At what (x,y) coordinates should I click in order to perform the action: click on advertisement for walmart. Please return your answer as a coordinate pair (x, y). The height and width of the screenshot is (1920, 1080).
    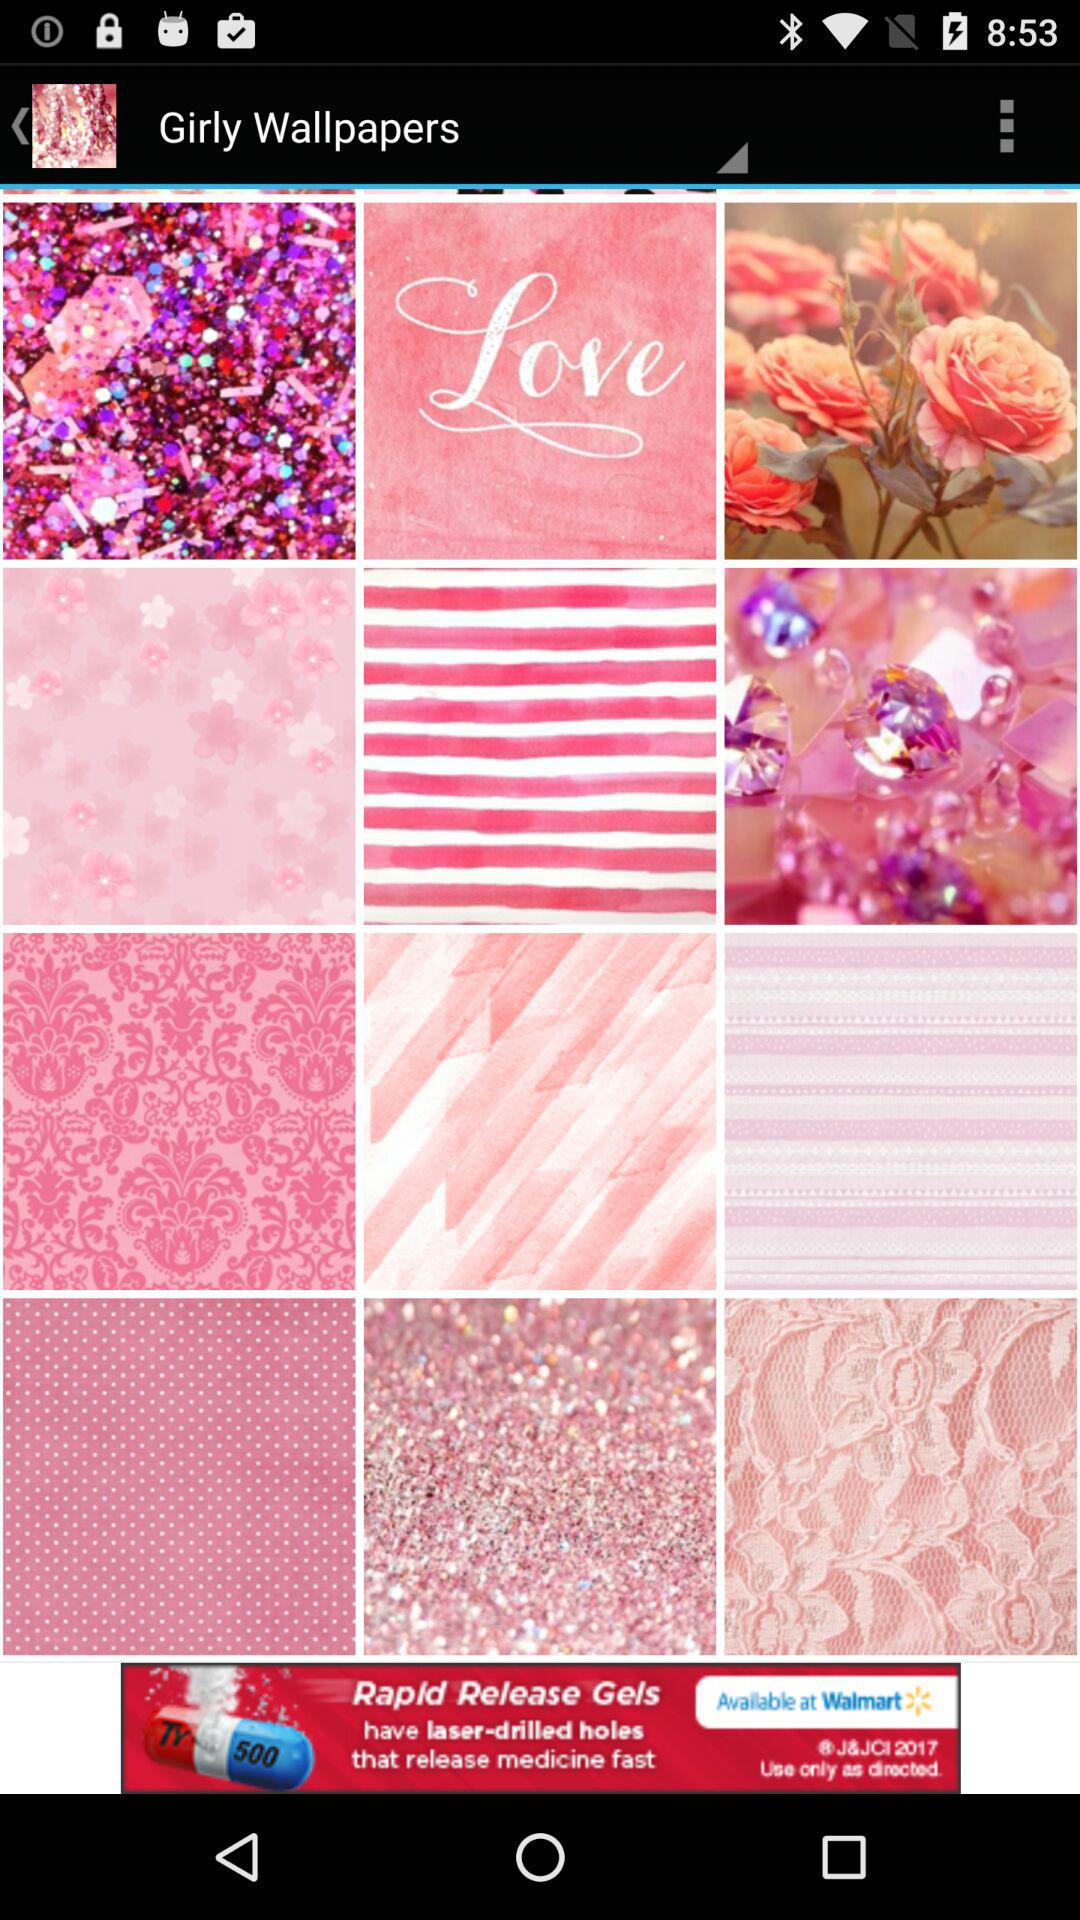
    Looking at the image, I should click on (540, 1728).